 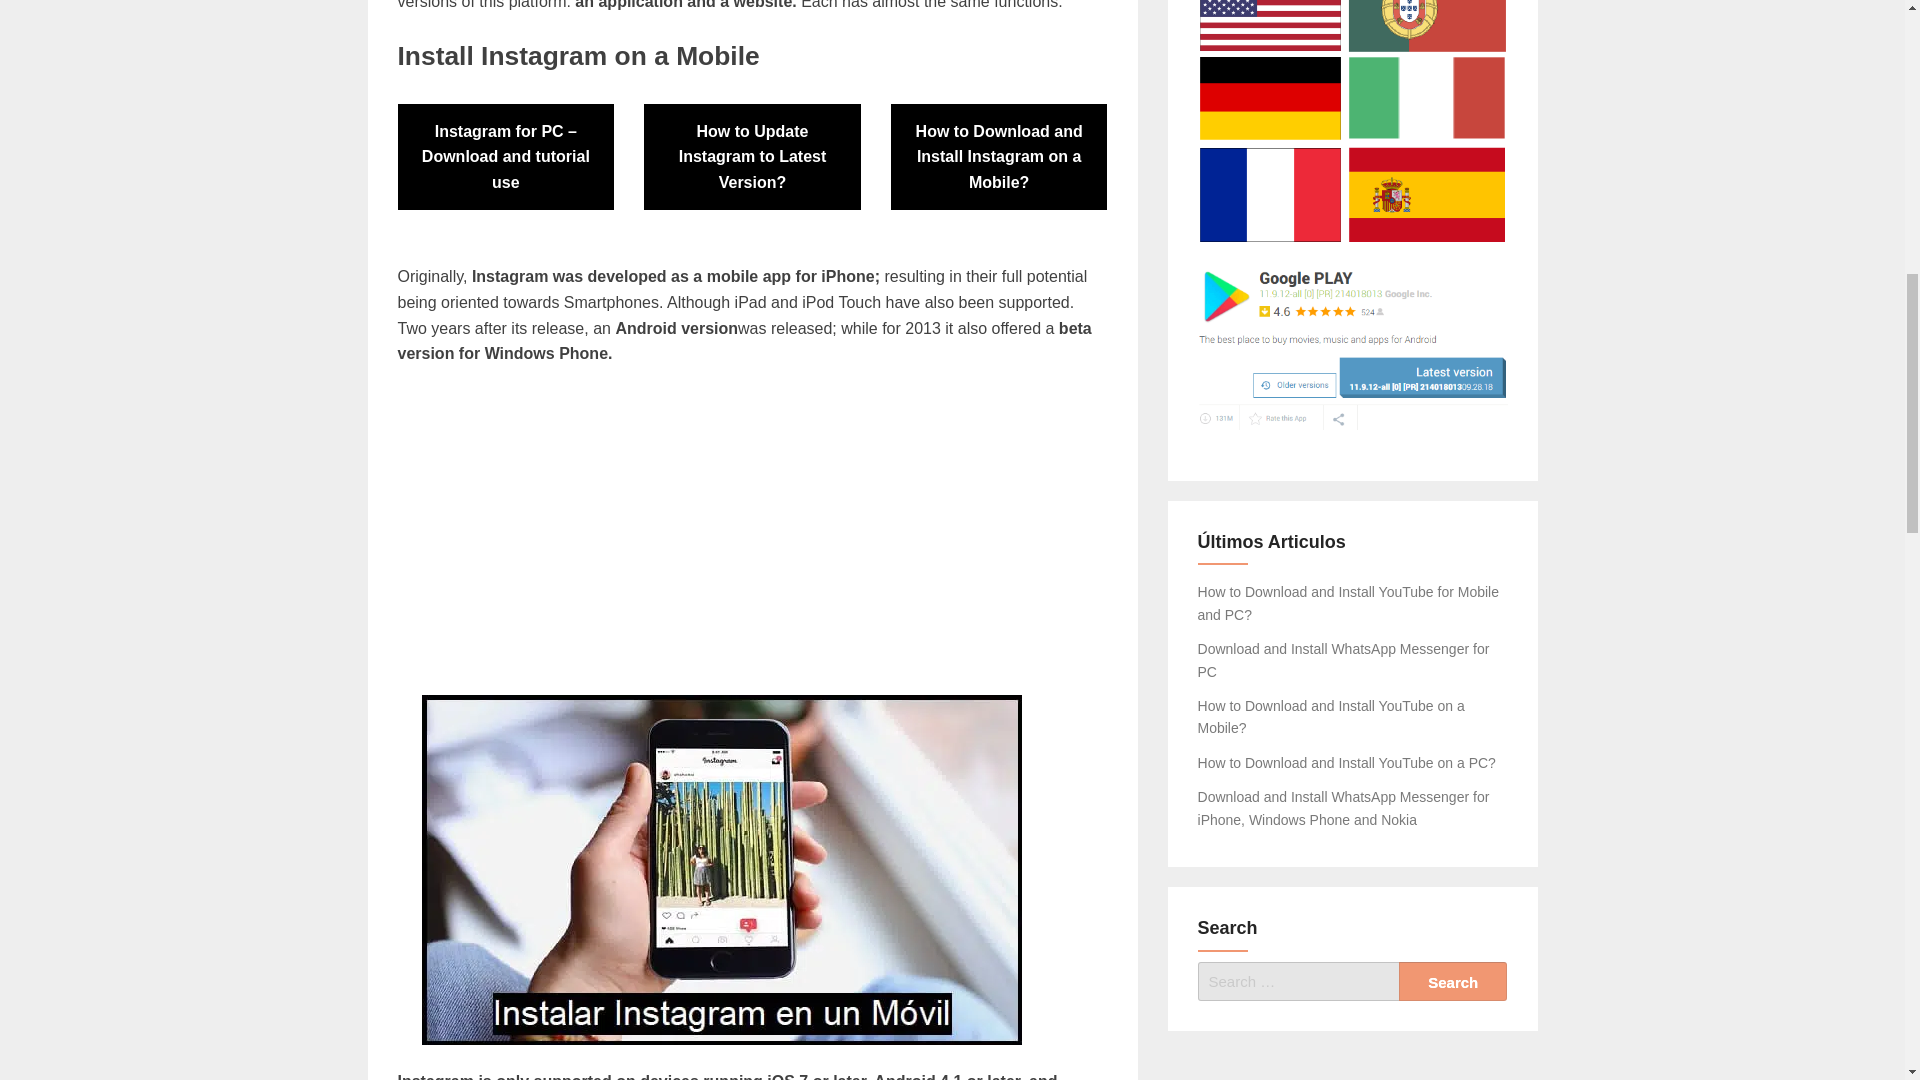 I want to click on Download and Install WhatsApp Messenger for PC, so click(x=1344, y=660).